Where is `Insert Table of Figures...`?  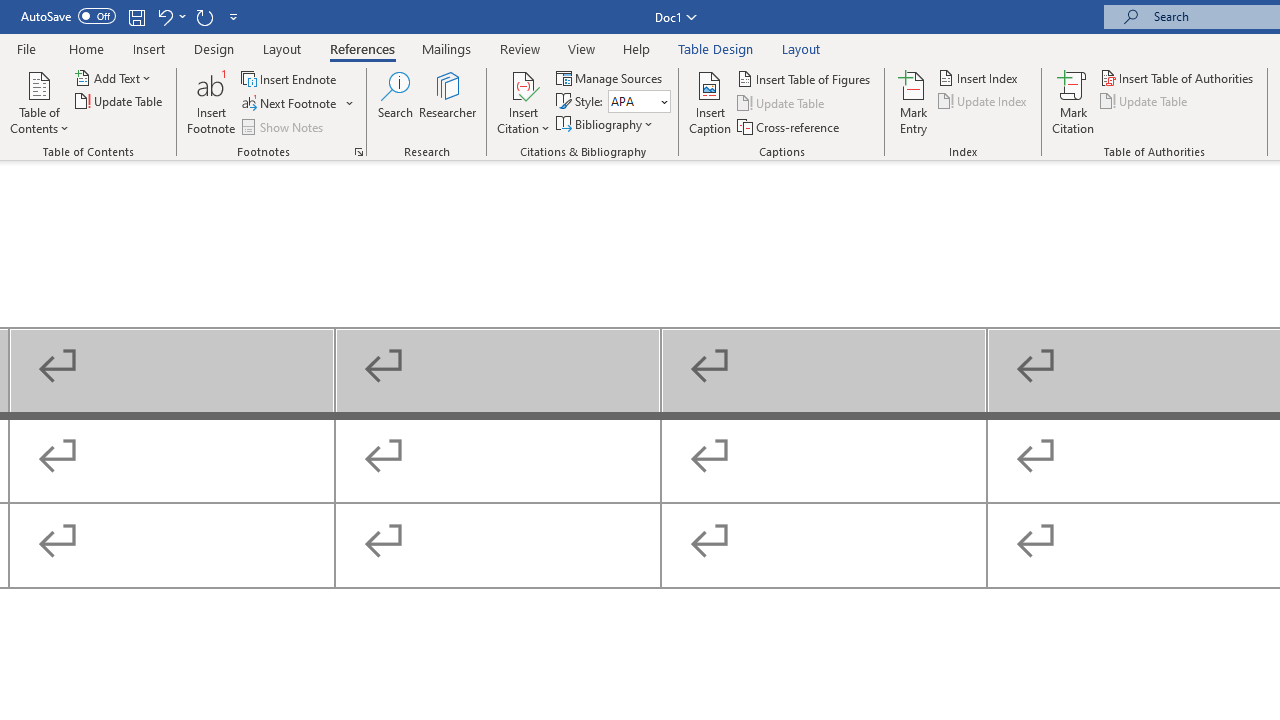 Insert Table of Figures... is located at coordinates (804, 78).